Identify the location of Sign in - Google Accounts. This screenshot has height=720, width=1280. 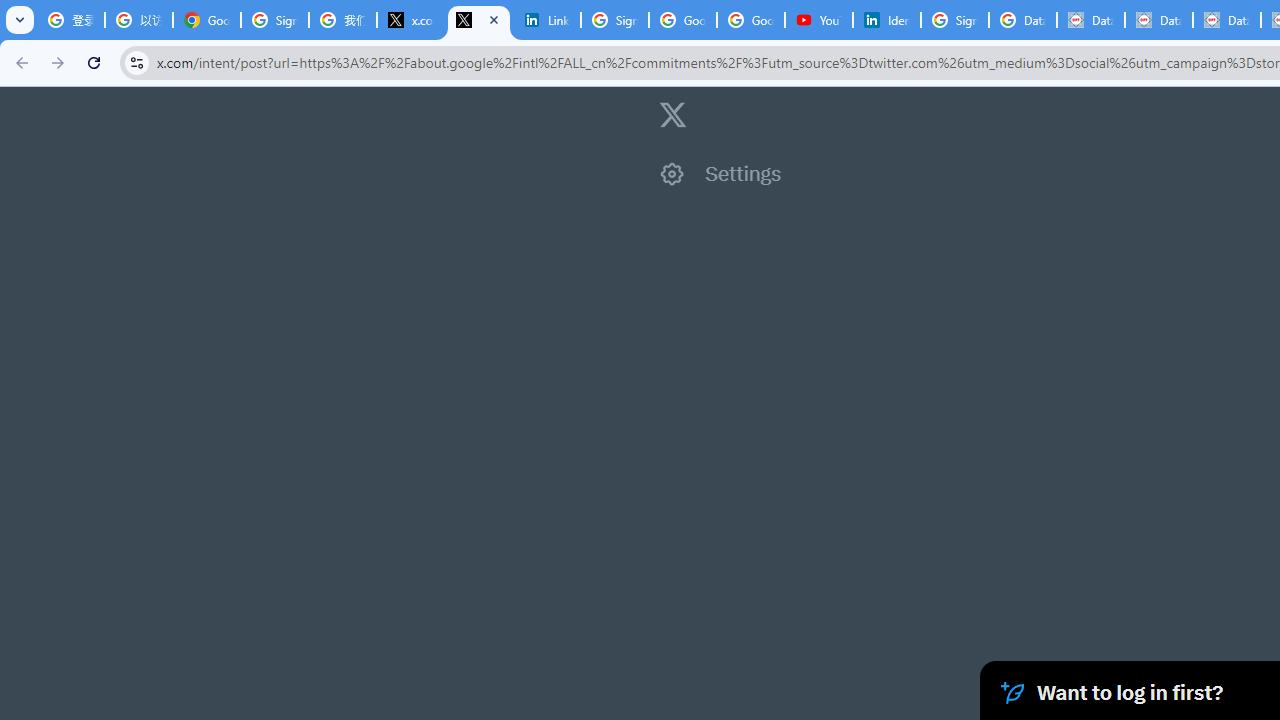
(954, 20).